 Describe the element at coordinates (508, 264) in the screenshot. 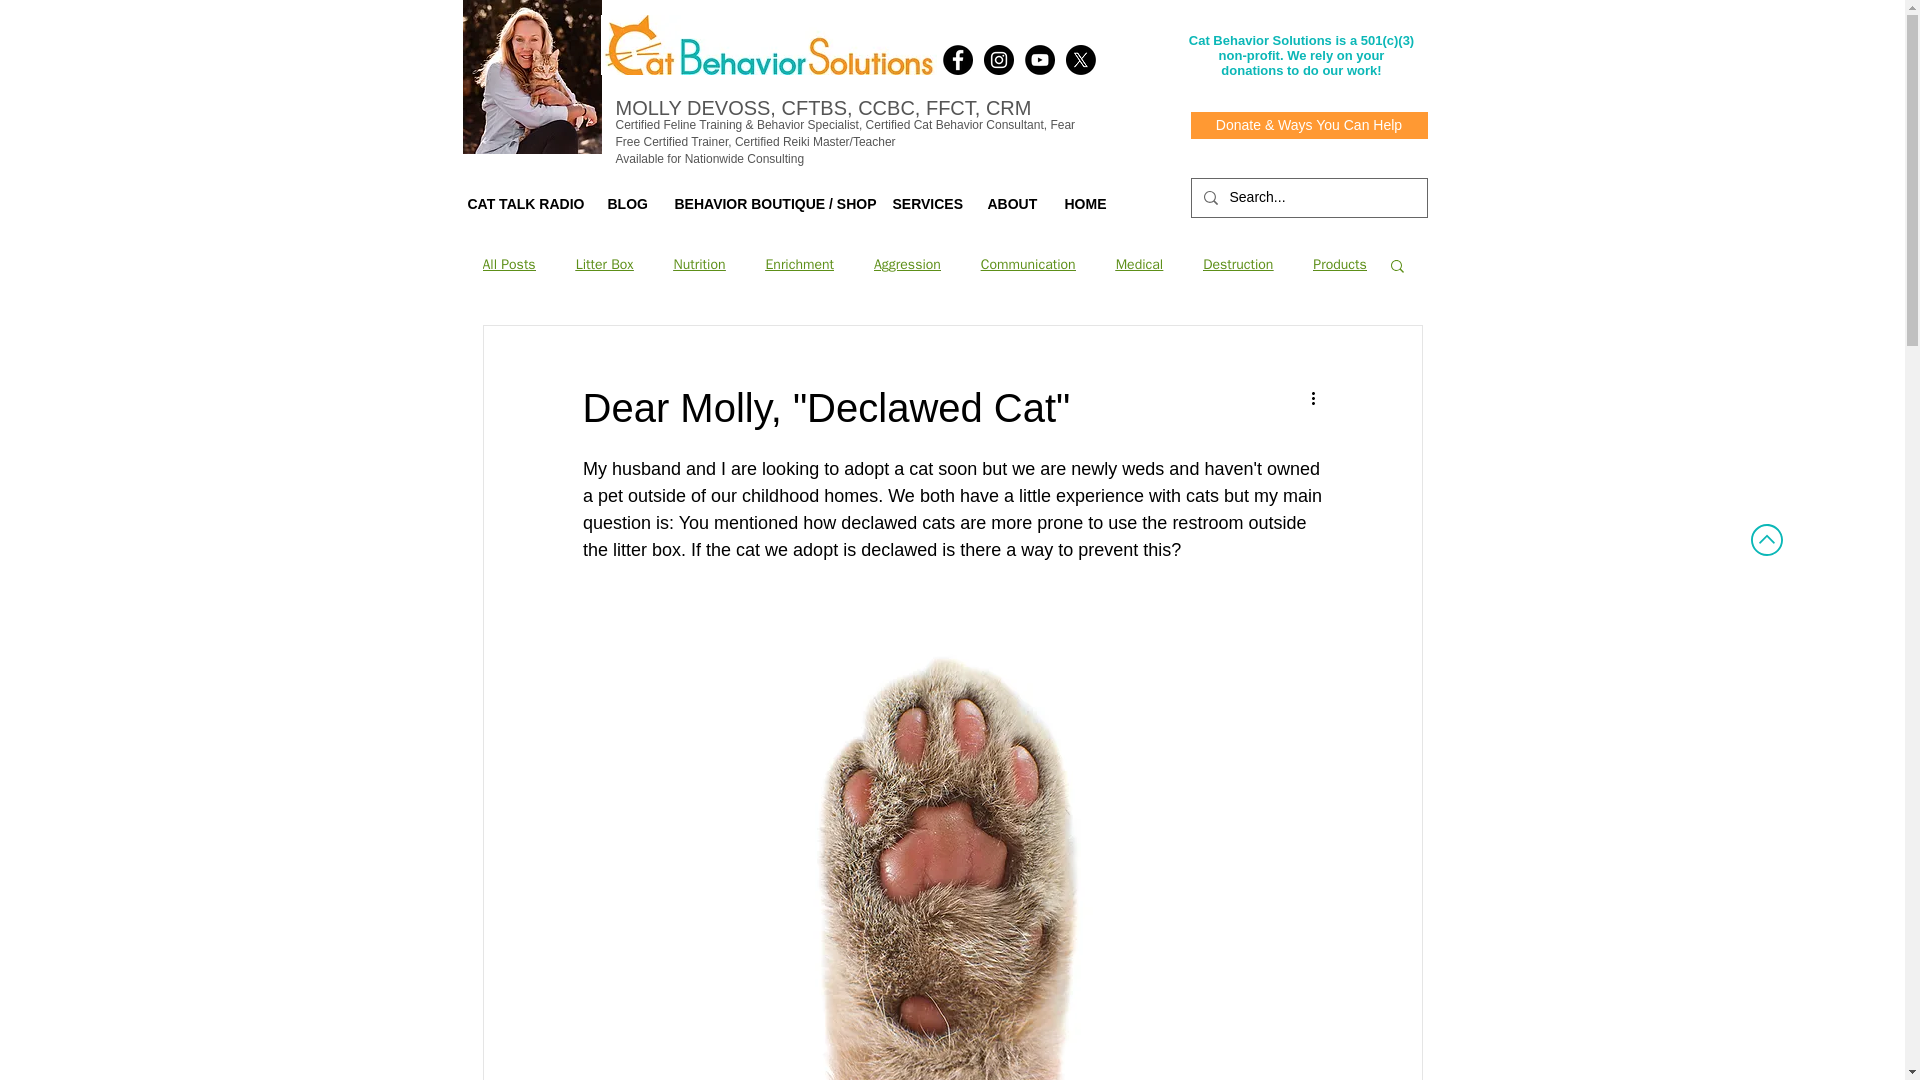

I see `All Posts` at that location.